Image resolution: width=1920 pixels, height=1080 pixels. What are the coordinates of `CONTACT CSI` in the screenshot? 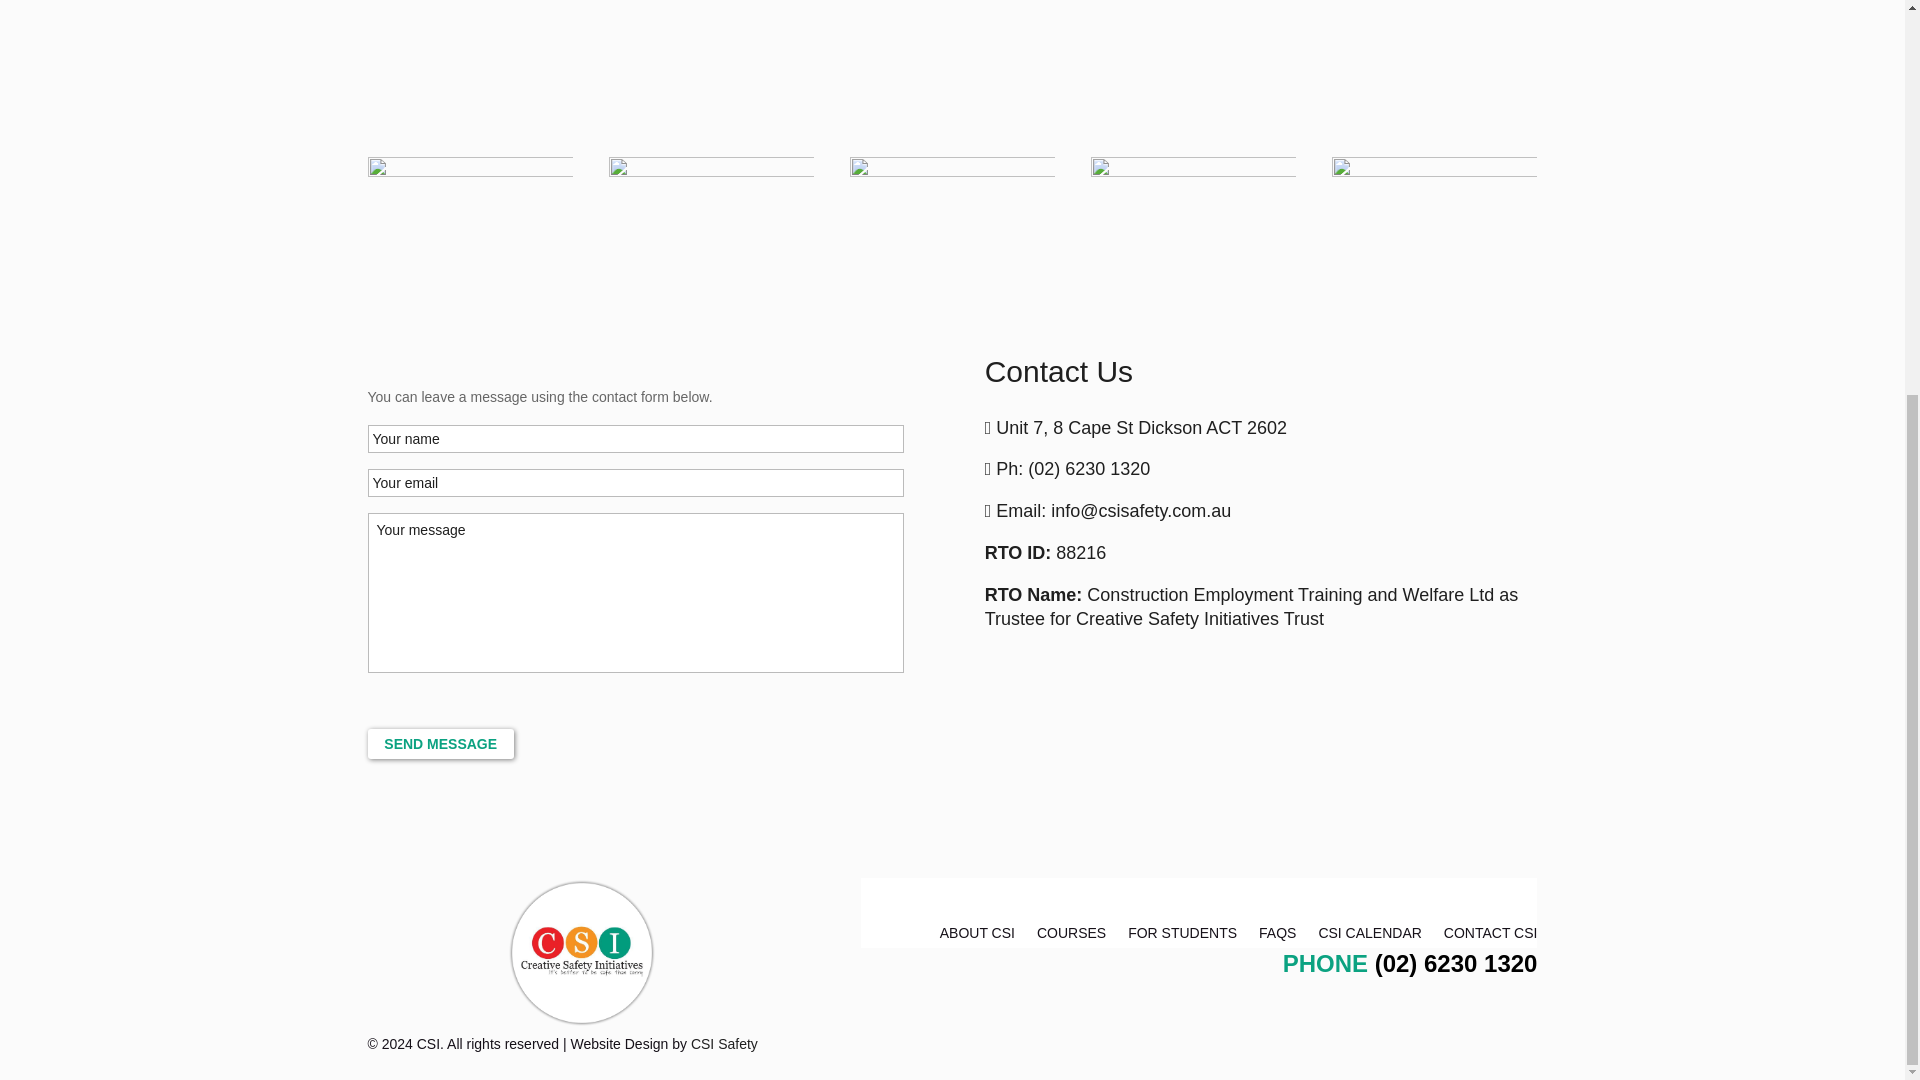 It's located at (1490, 936).